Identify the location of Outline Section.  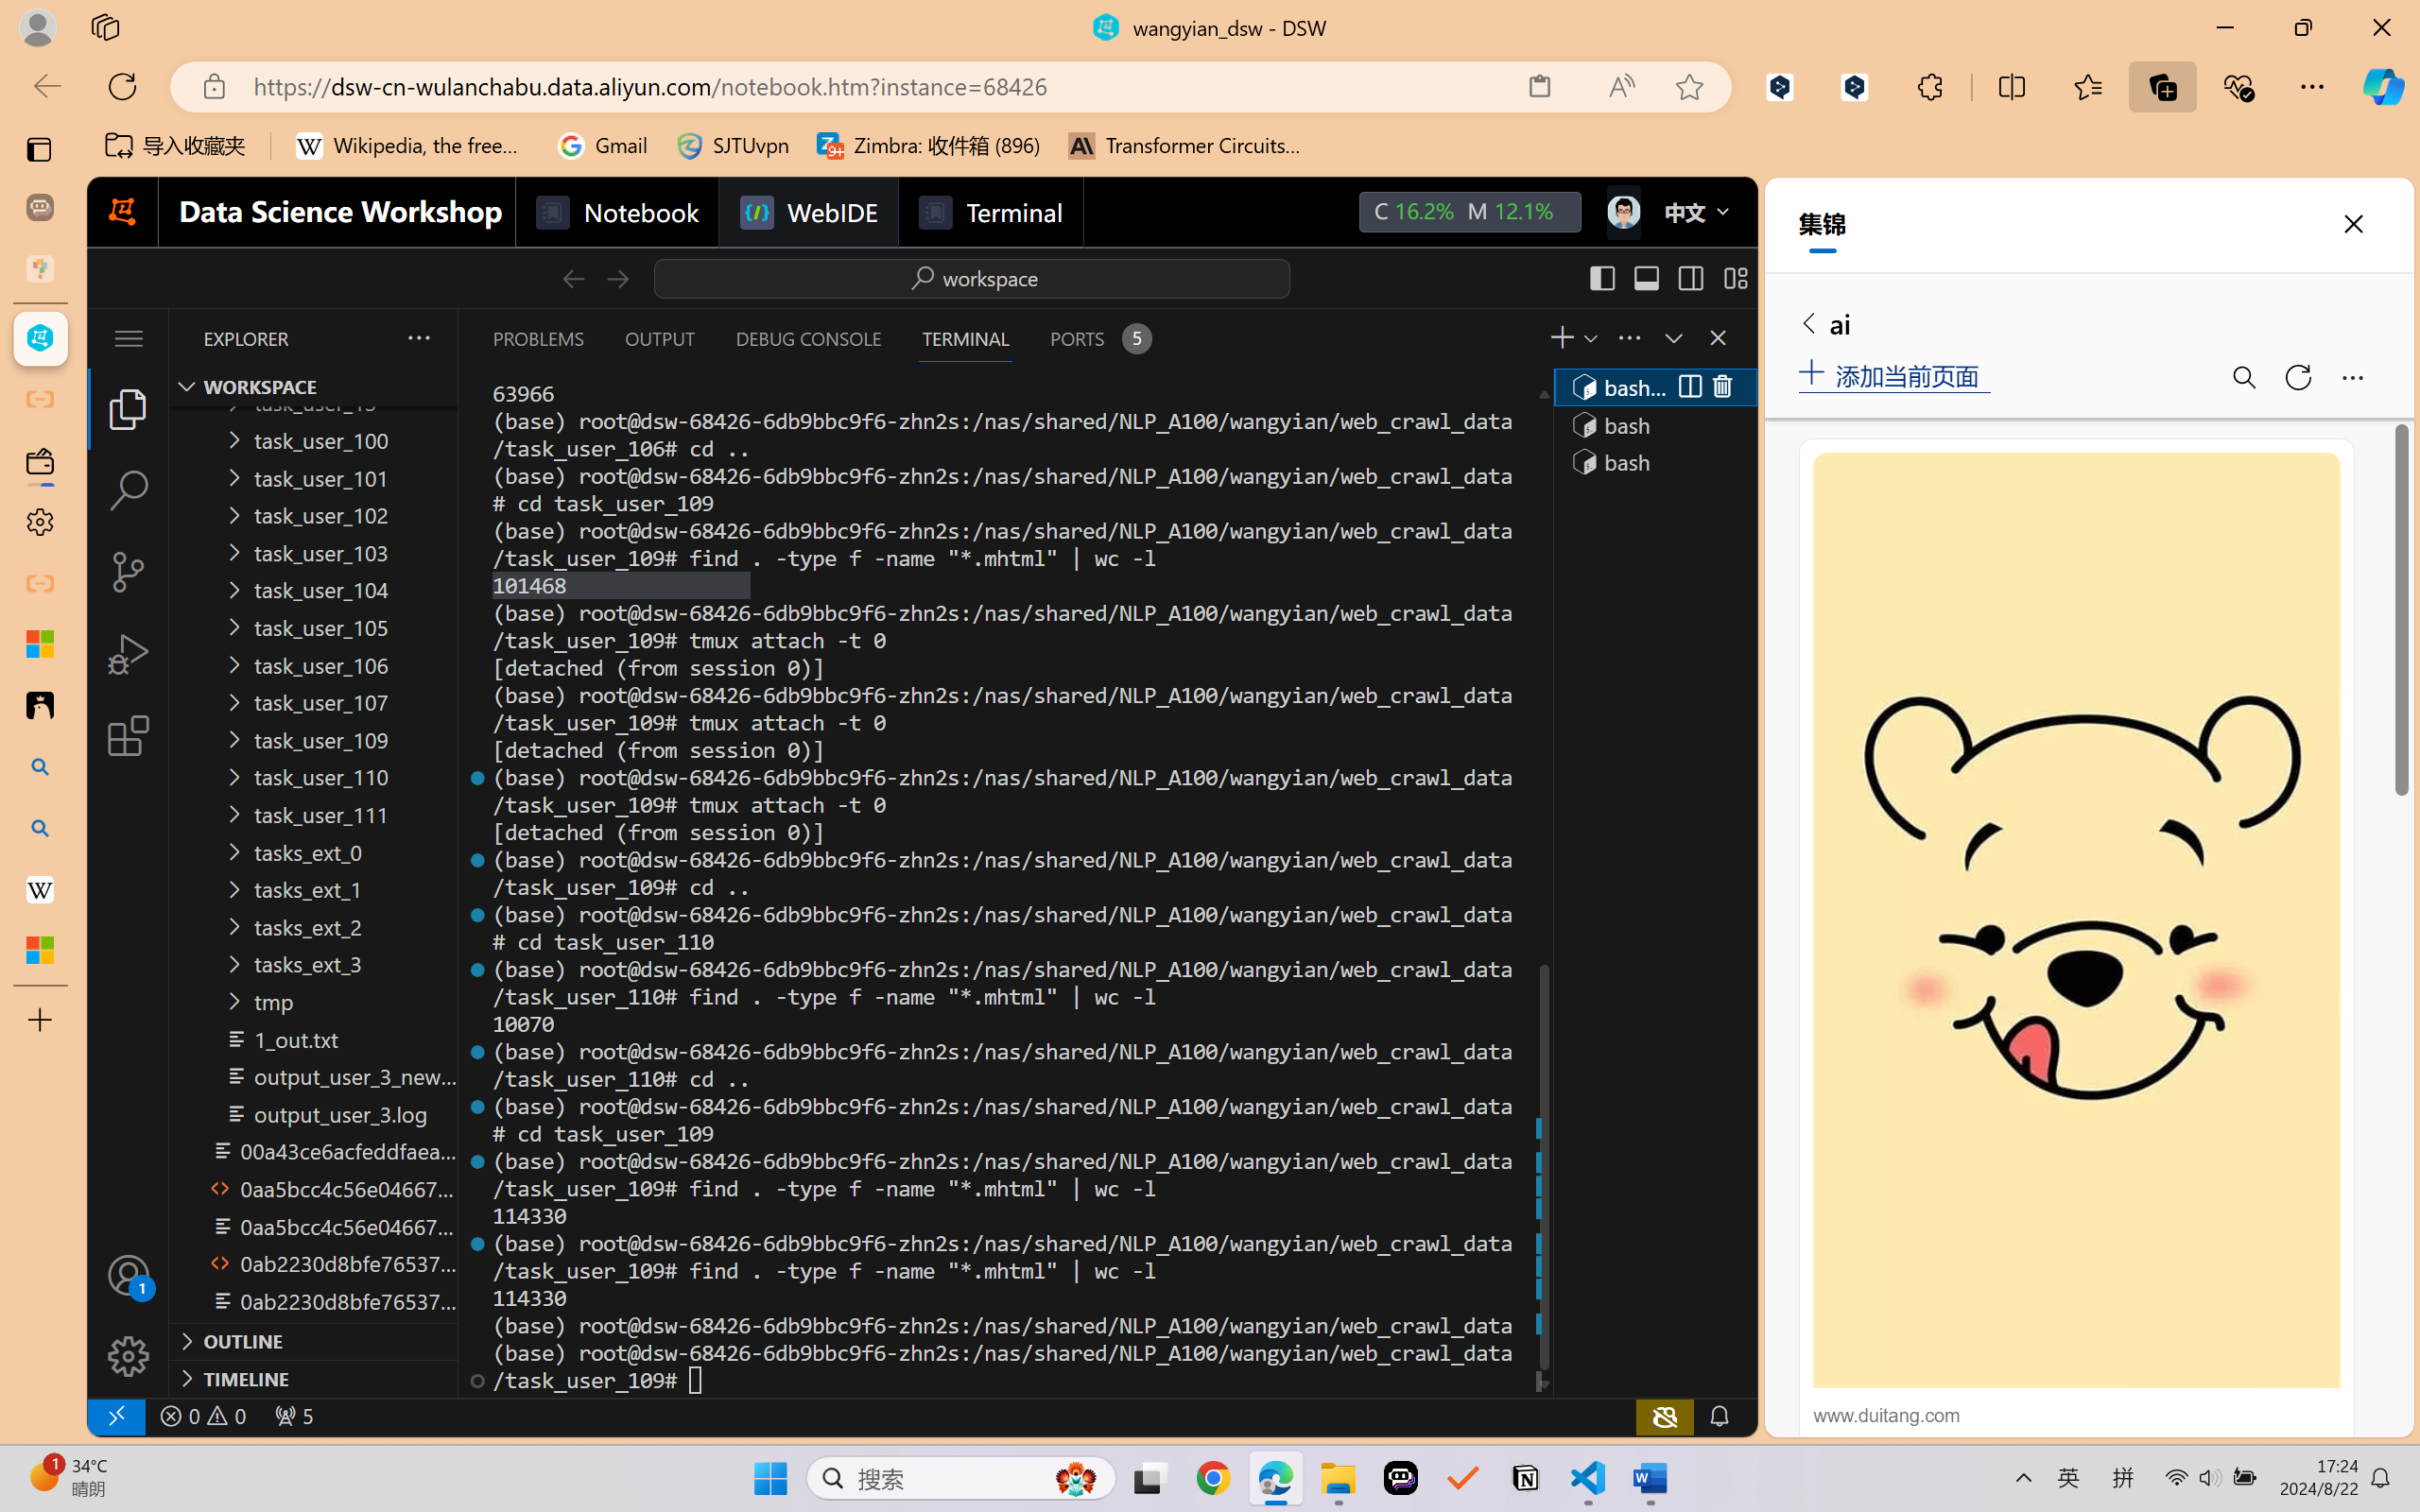
(313, 1340).